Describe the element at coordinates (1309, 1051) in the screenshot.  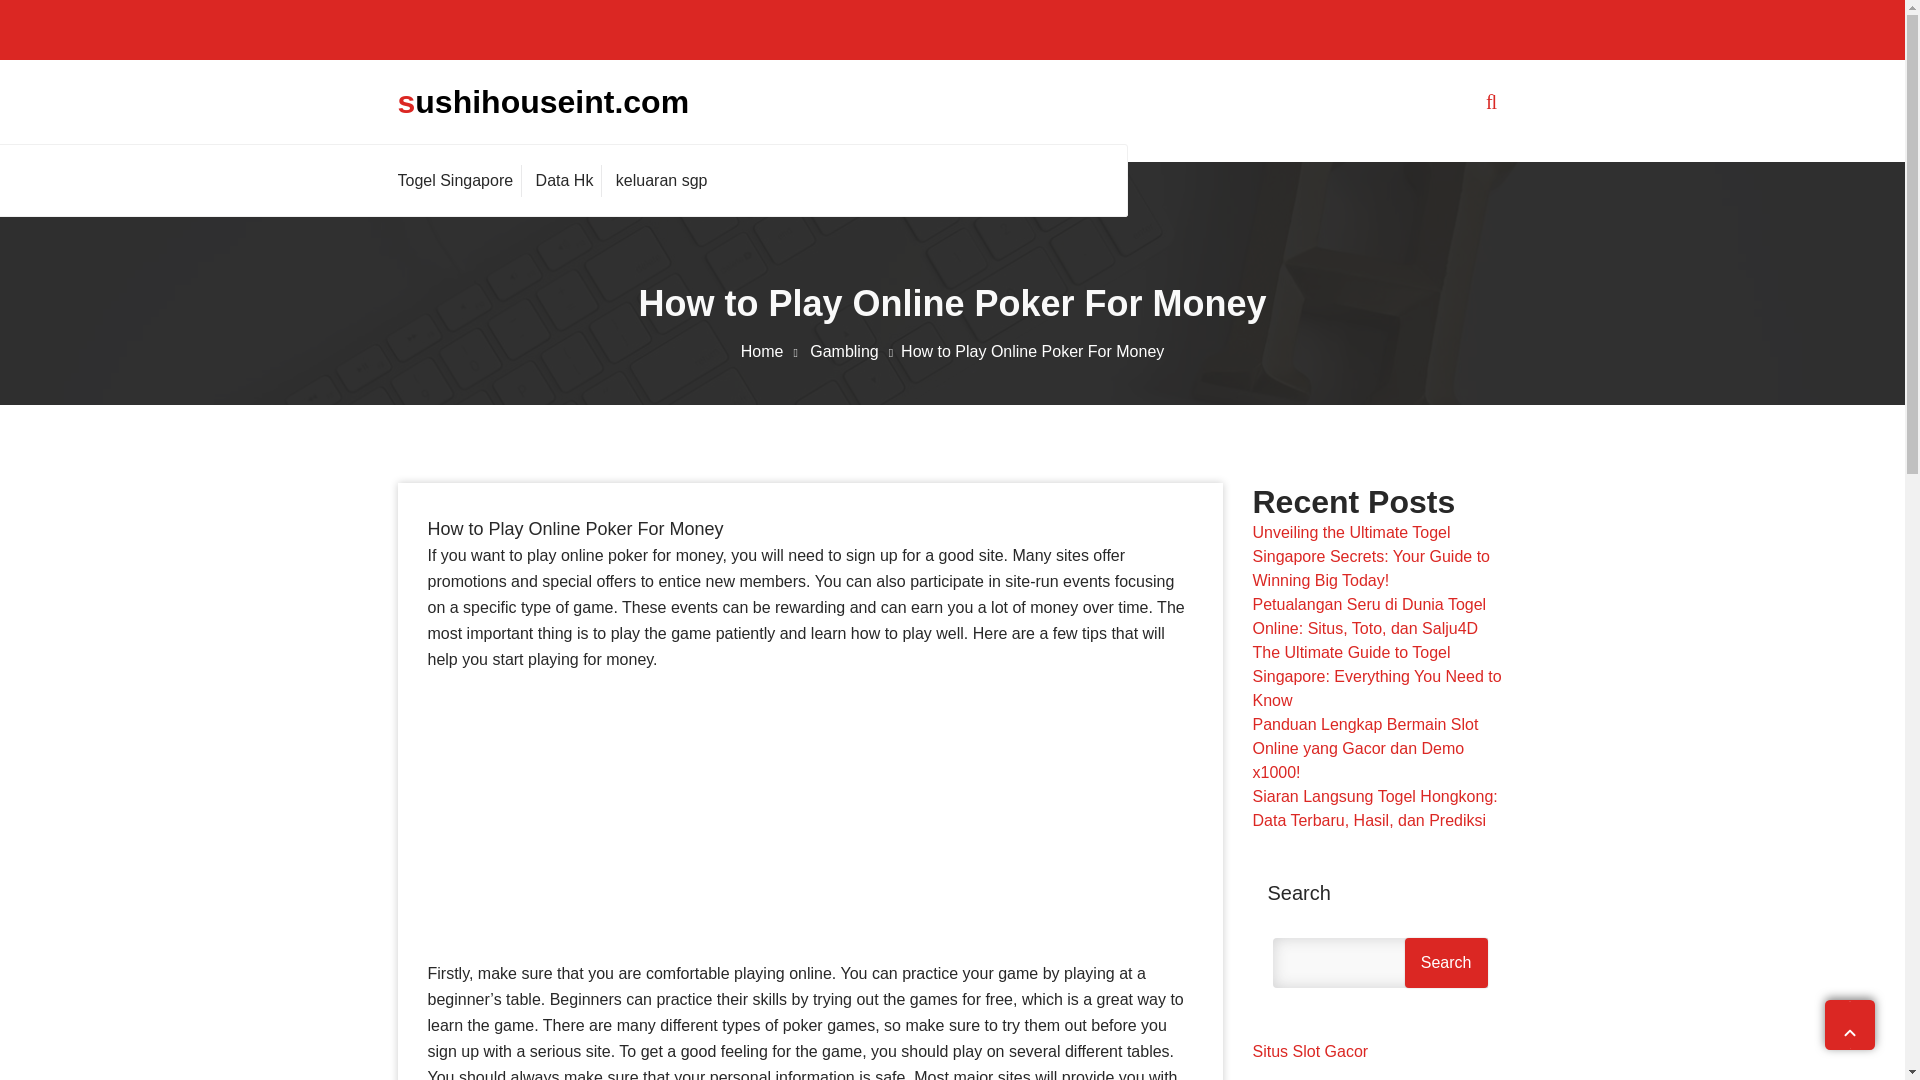
I see `Situs Slot Gacor` at that location.